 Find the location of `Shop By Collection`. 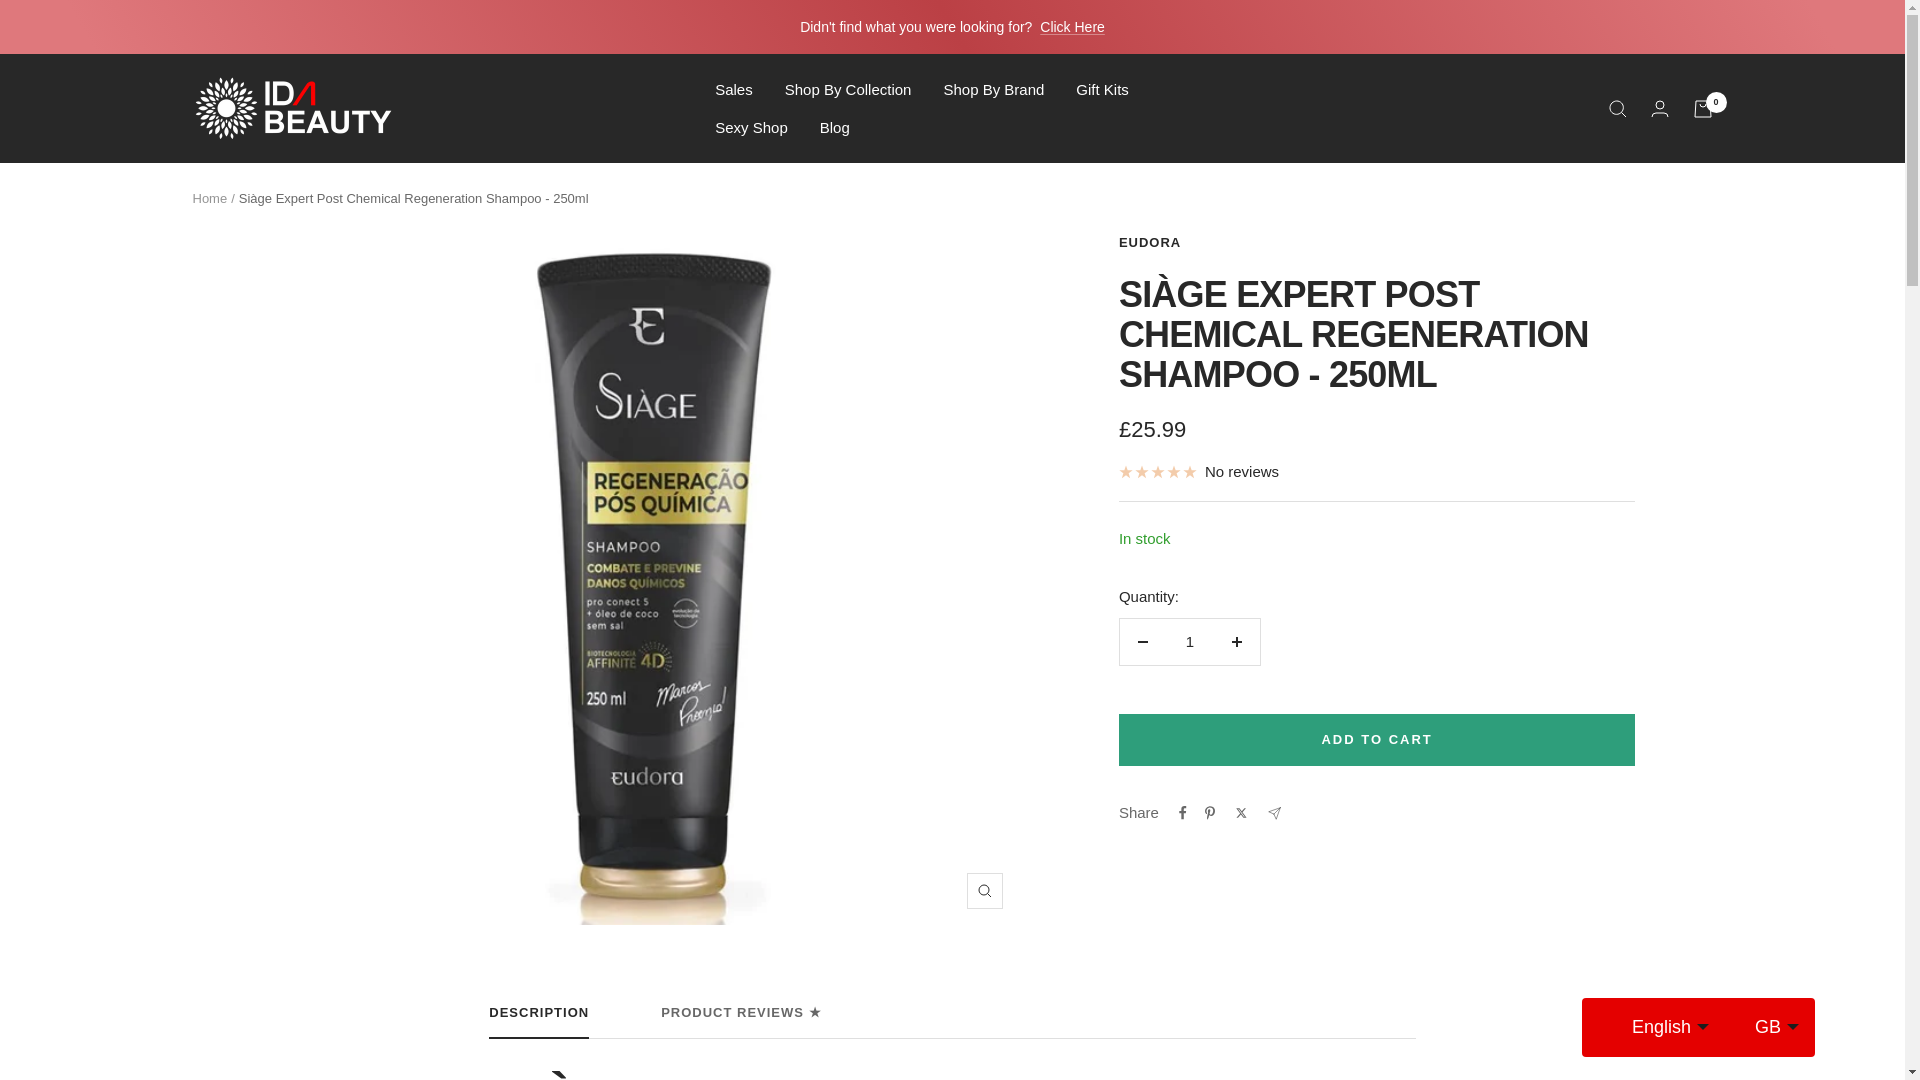

Shop By Collection is located at coordinates (848, 89).